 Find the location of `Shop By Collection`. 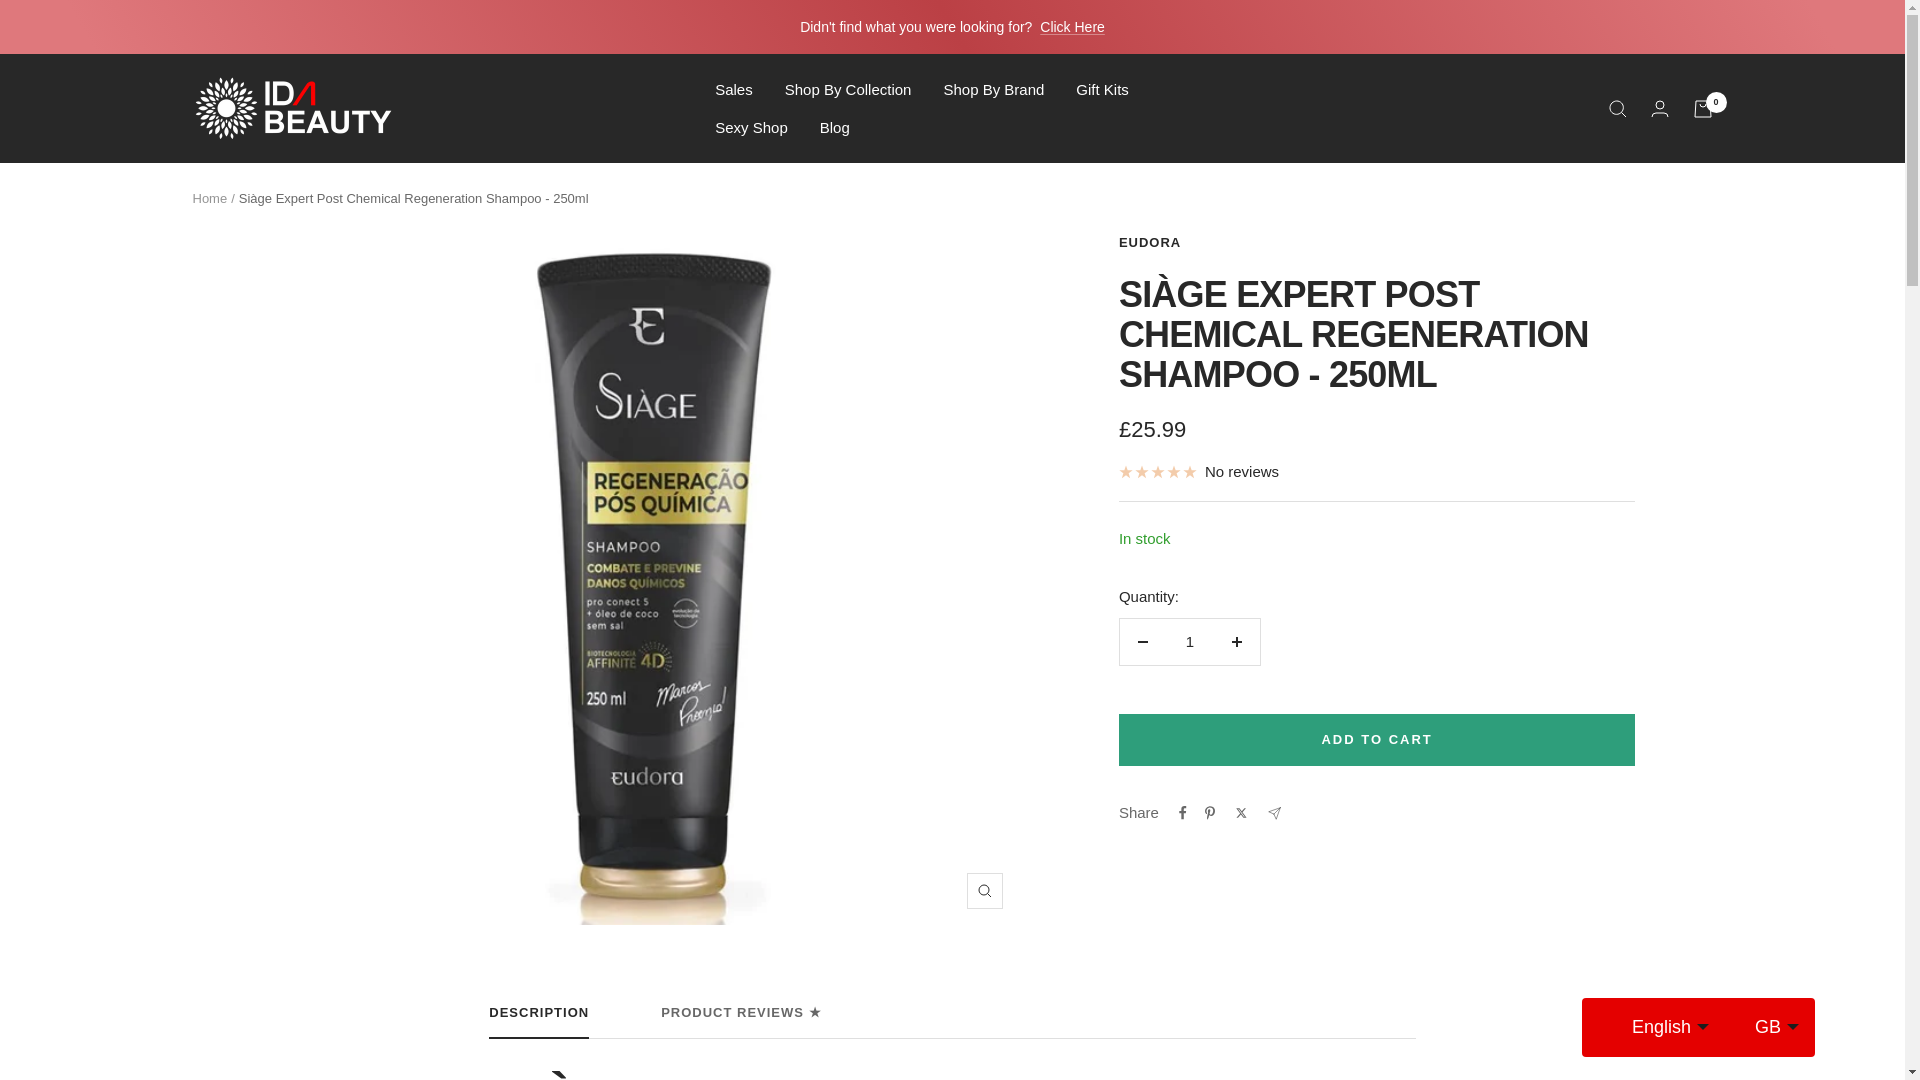

Shop By Collection is located at coordinates (848, 89).